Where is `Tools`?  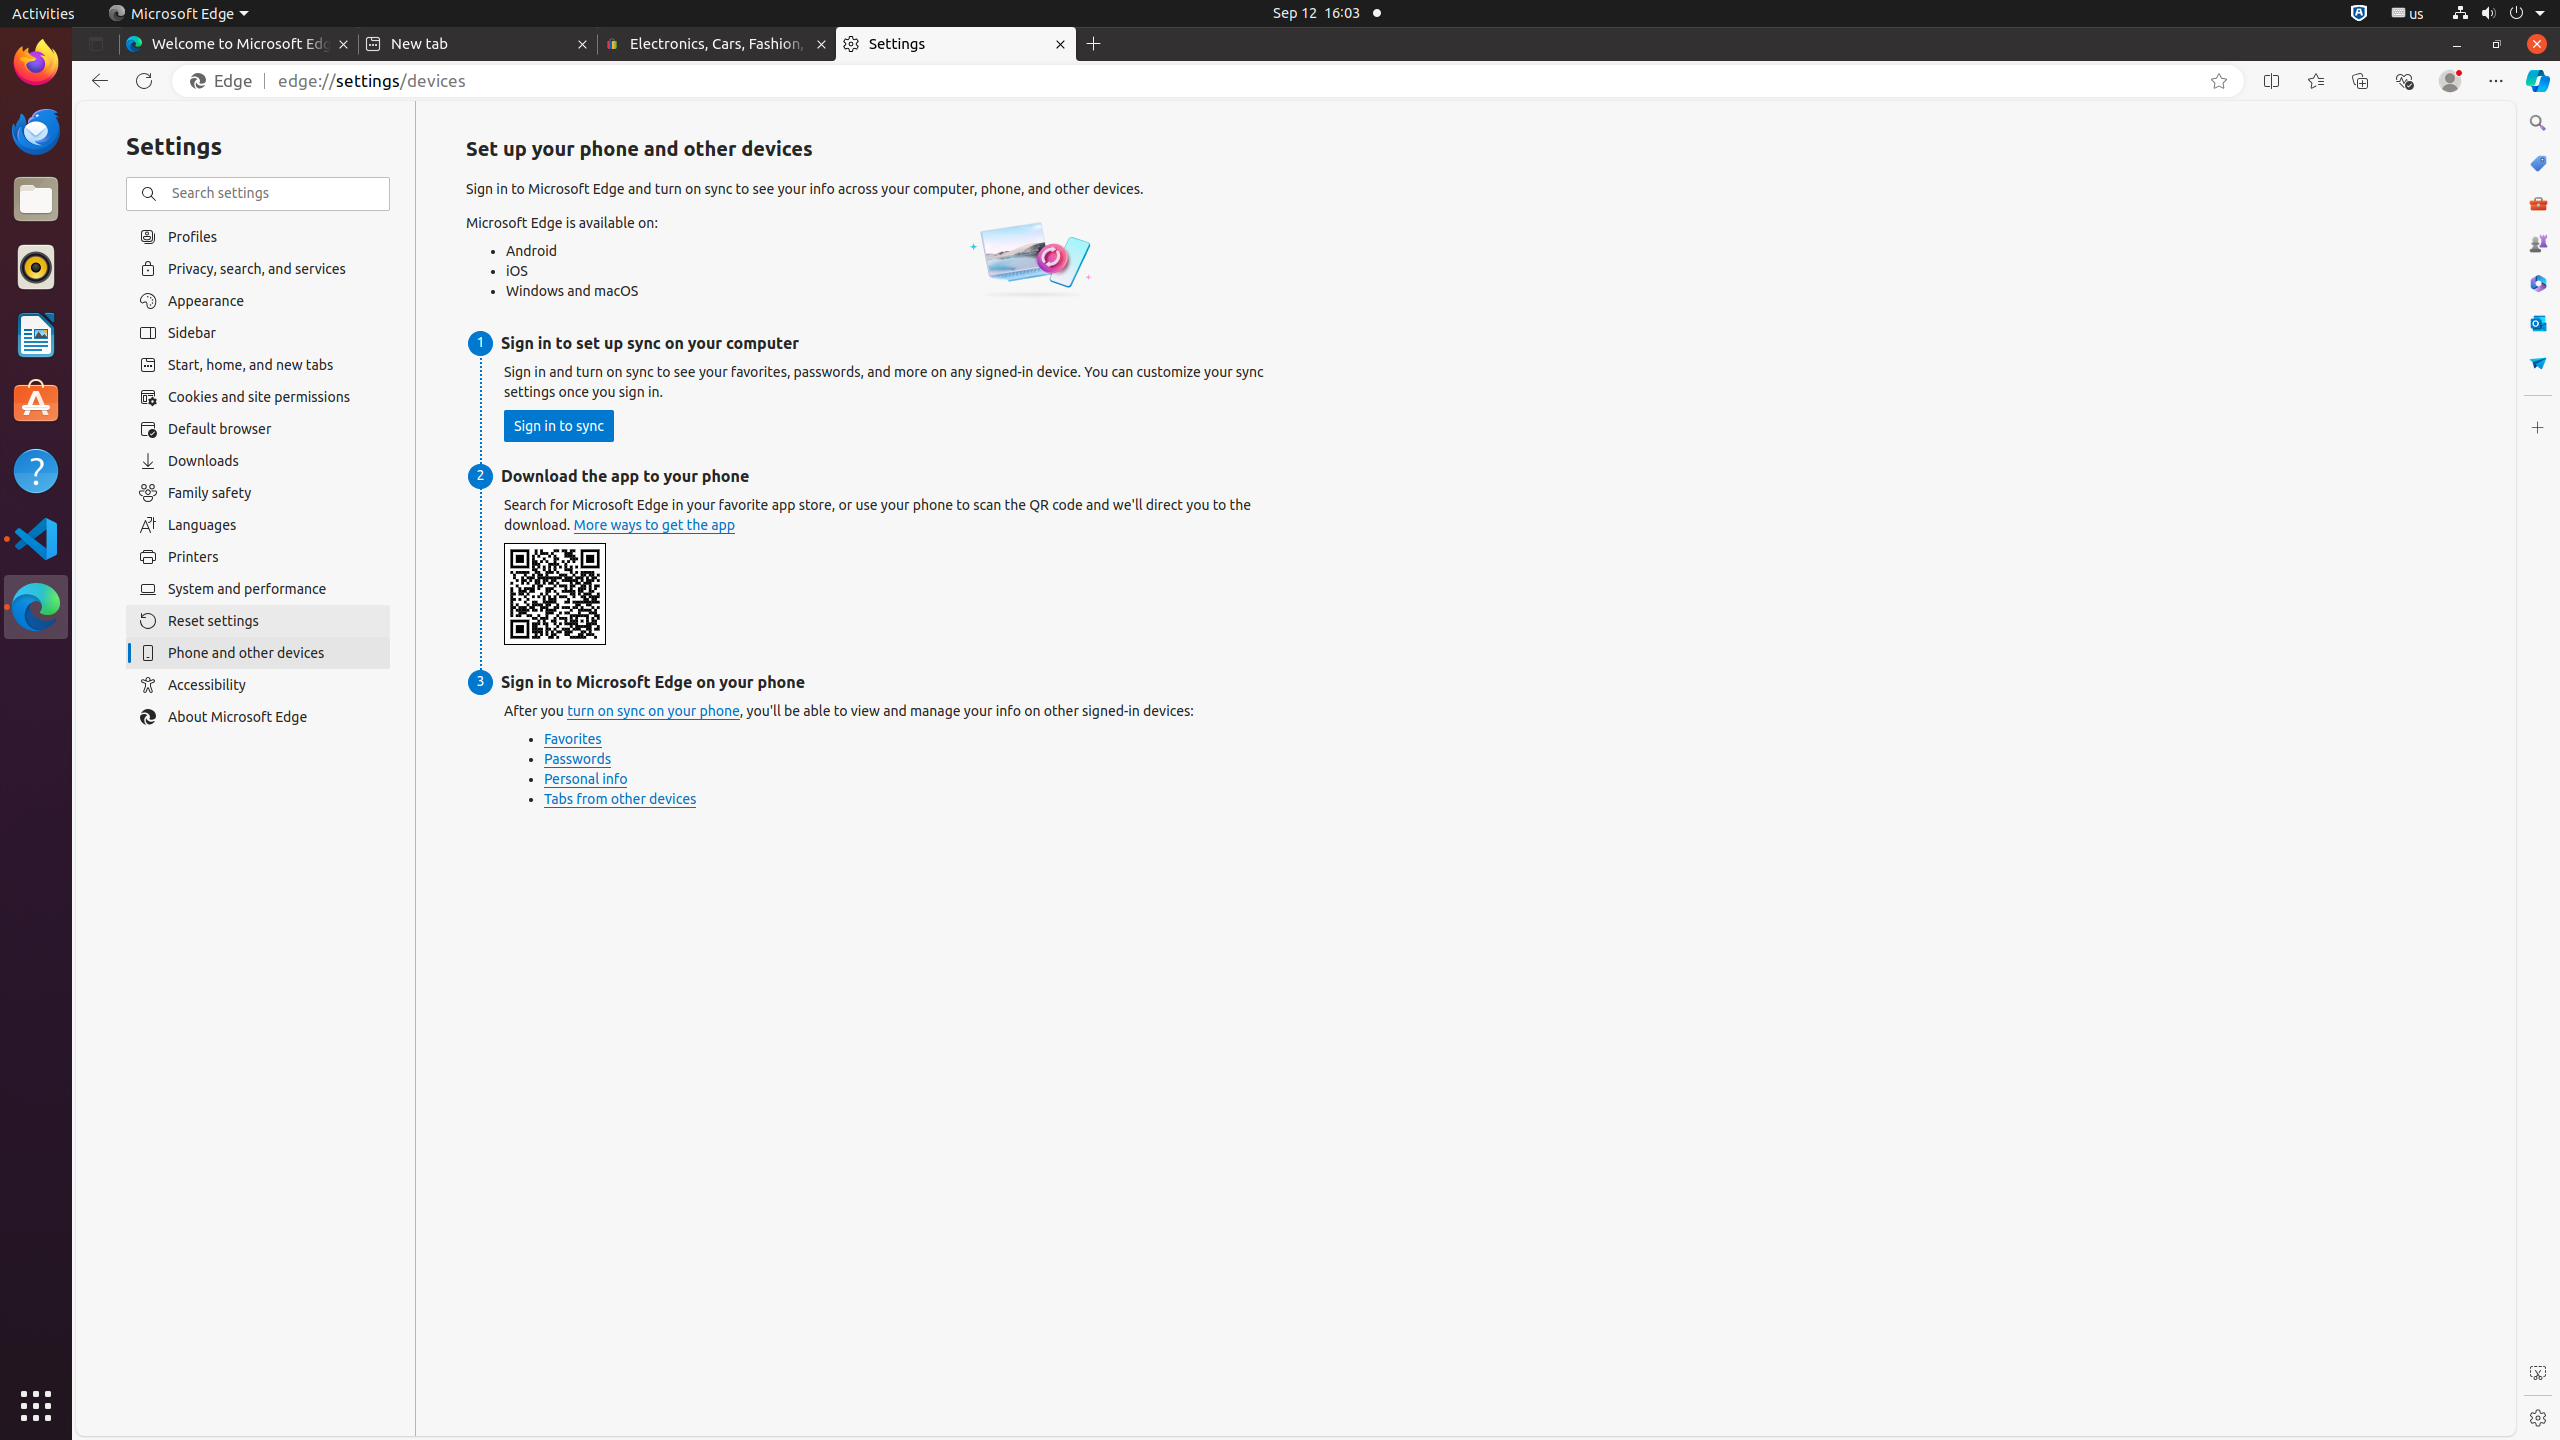 Tools is located at coordinates (2538, 202).